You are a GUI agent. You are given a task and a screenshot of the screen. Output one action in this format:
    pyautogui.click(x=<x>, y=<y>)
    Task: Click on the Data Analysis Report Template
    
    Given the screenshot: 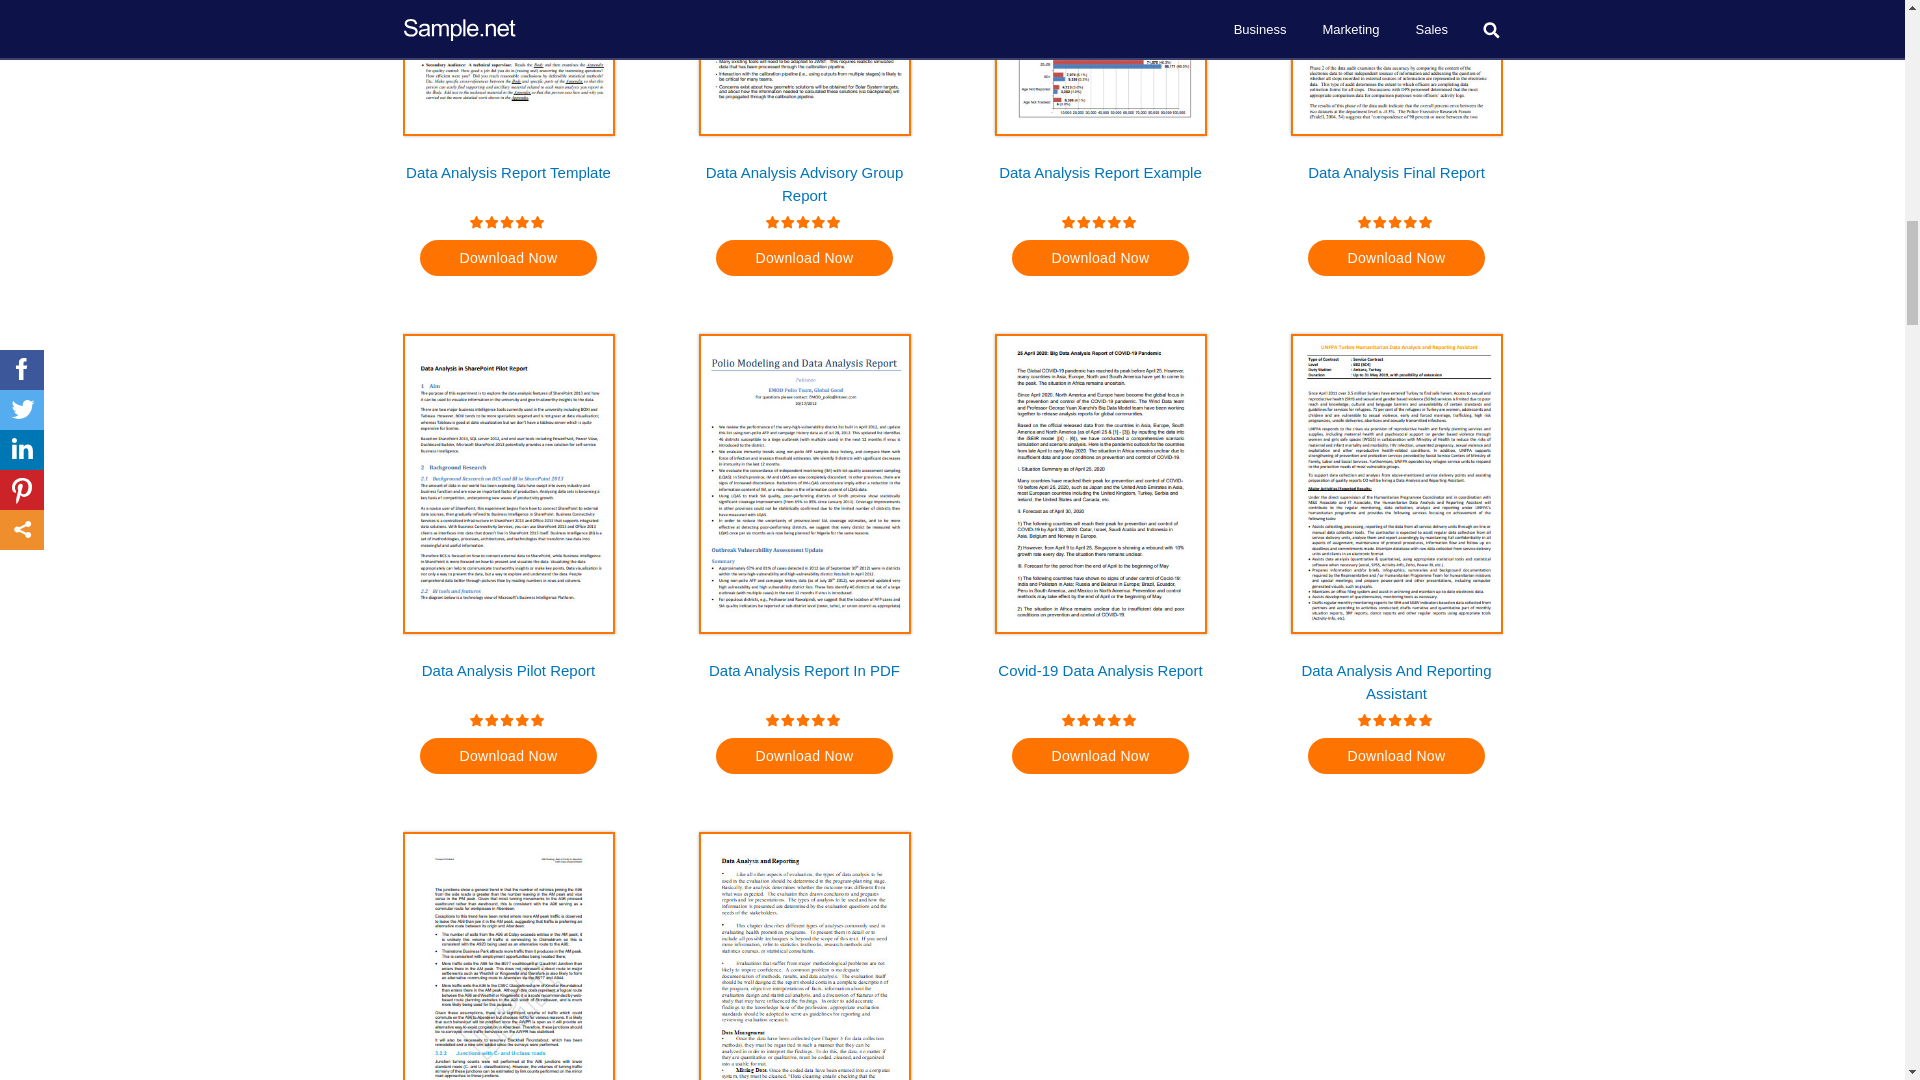 What is the action you would take?
    pyautogui.click(x=508, y=182)
    